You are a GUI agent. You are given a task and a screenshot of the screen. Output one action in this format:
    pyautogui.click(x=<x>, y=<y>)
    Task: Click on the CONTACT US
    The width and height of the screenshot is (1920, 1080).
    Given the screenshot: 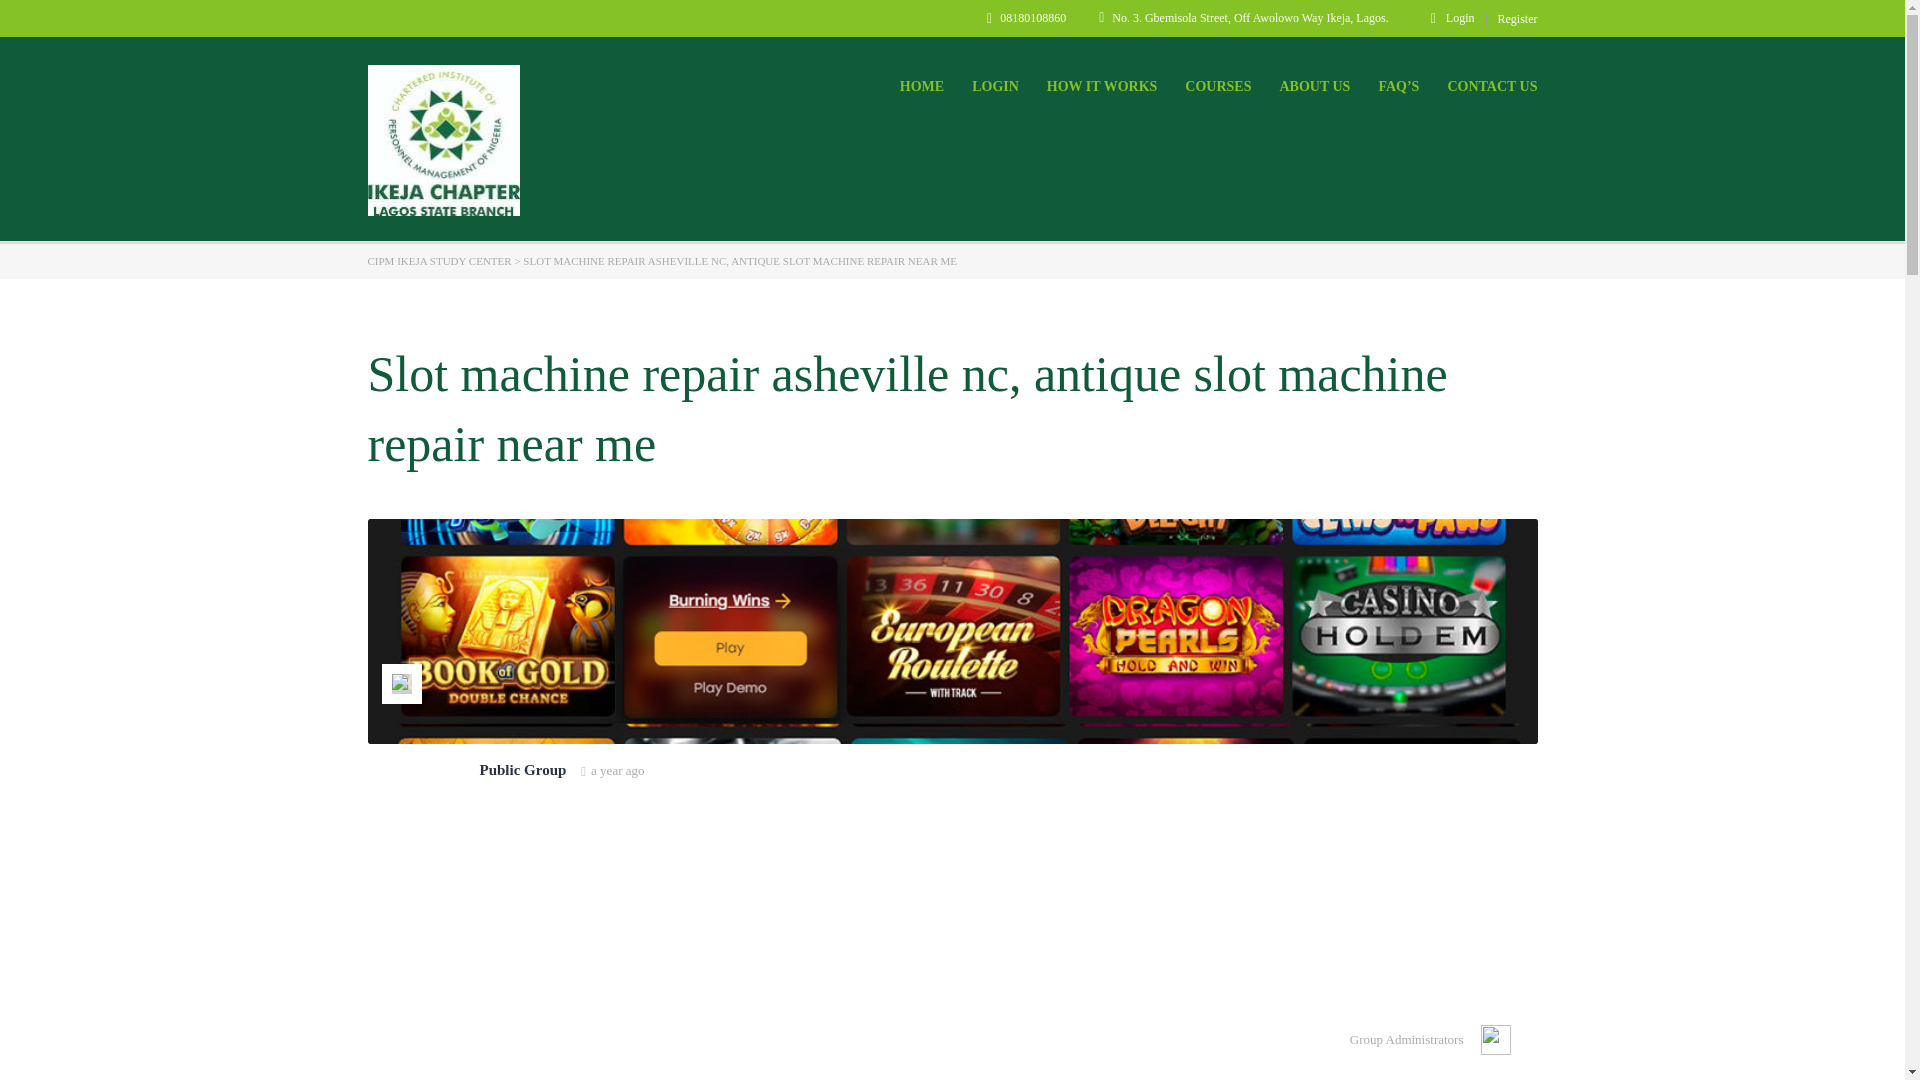 What is the action you would take?
    pyautogui.click(x=1492, y=86)
    